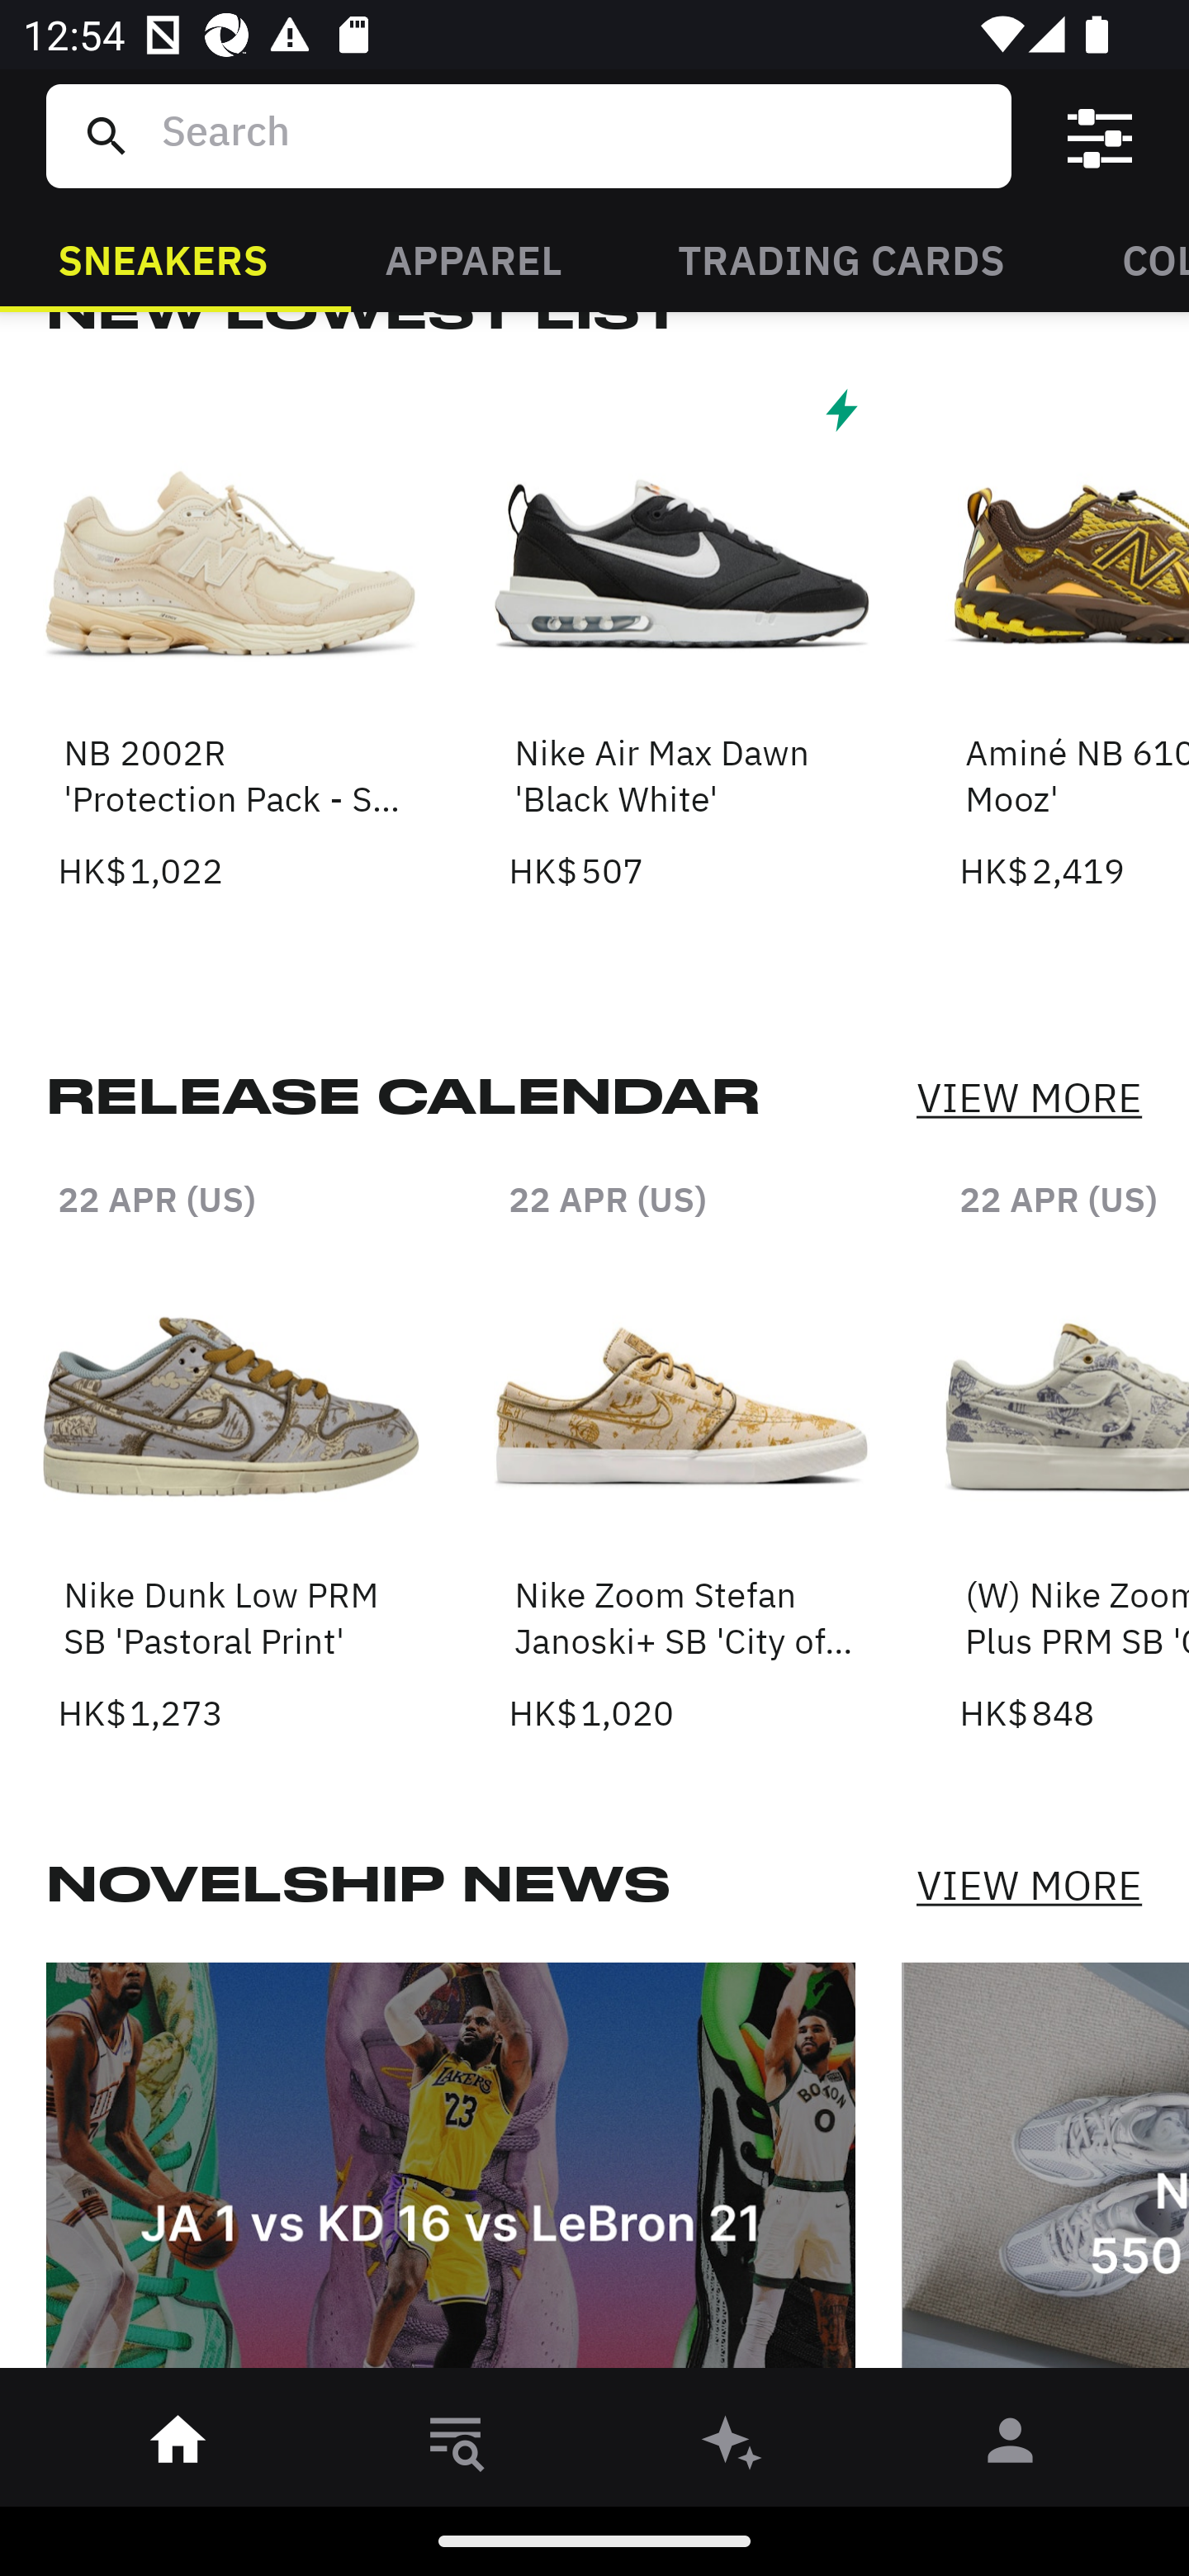  I want to click on SNEAKERS, so click(163, 258).